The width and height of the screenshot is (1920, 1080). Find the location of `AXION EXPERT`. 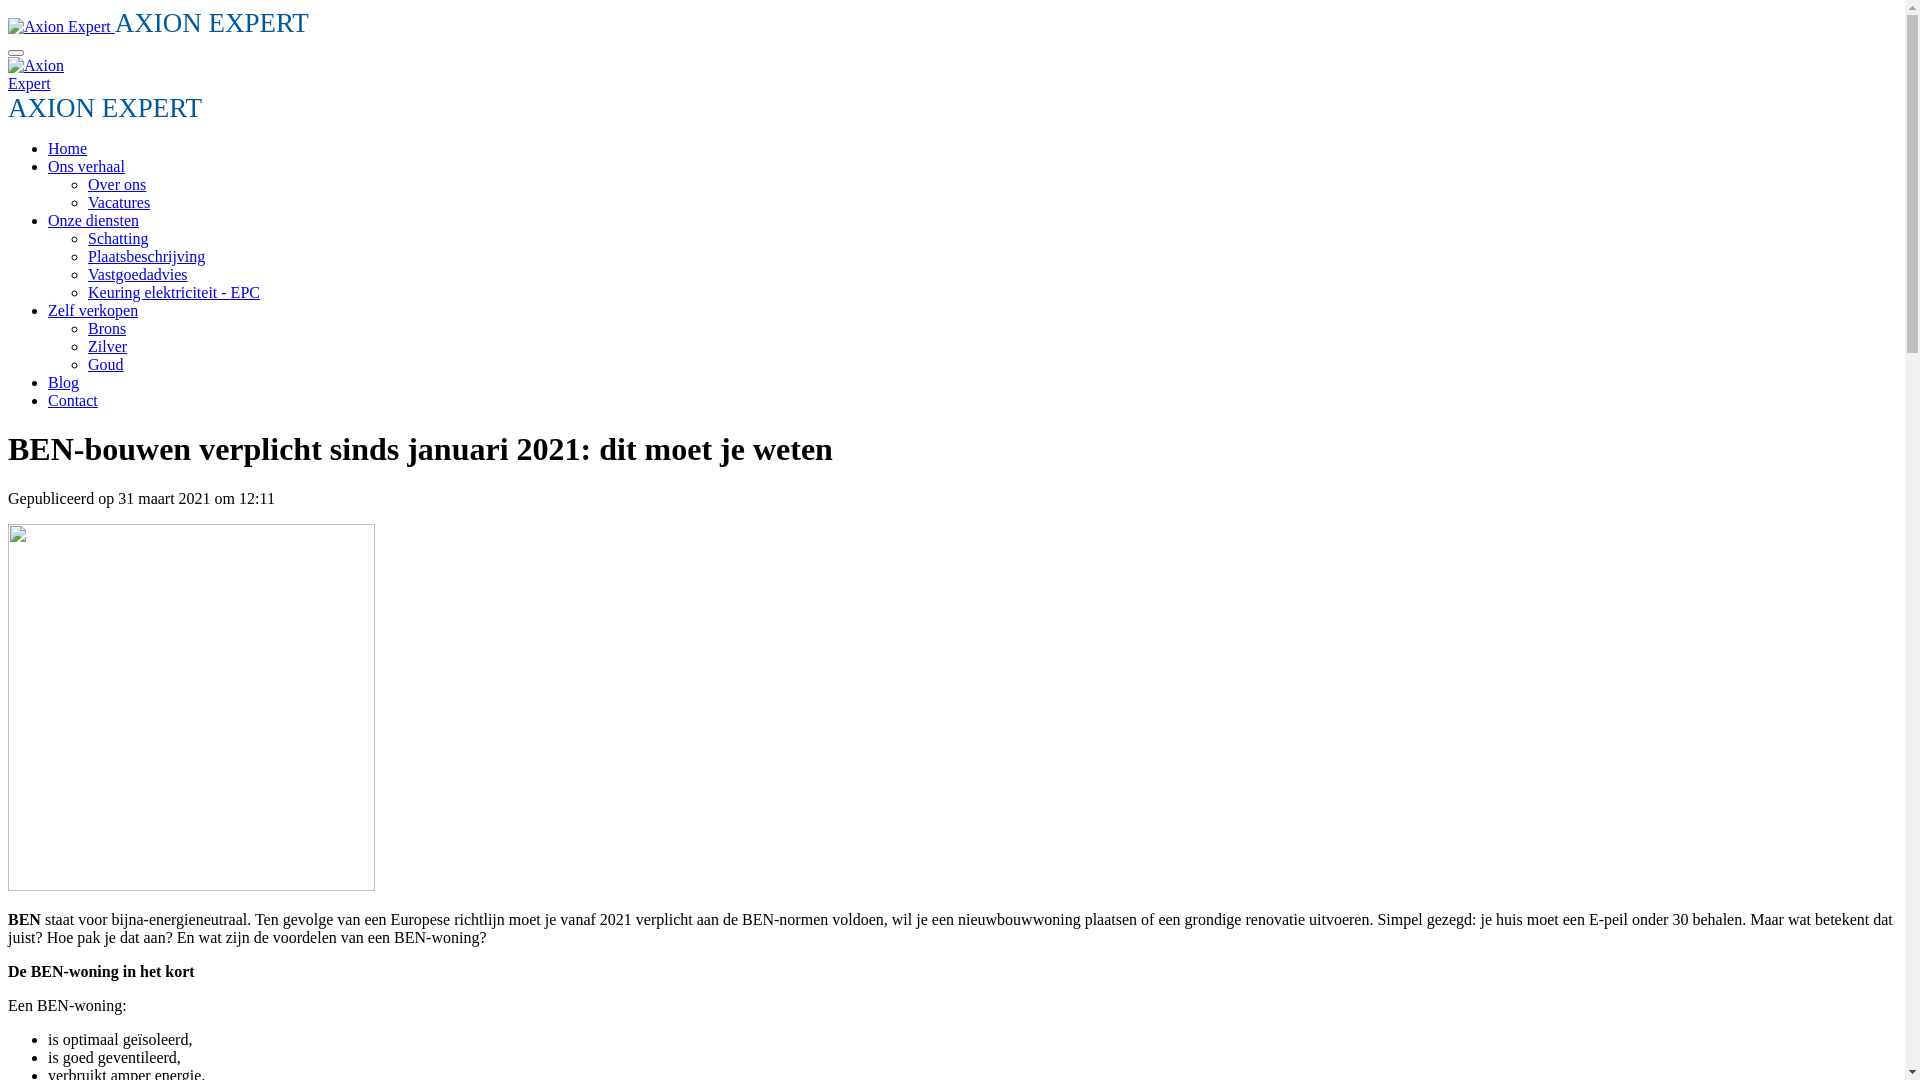

AXION EXPERT is located at coordinates (105, 112).